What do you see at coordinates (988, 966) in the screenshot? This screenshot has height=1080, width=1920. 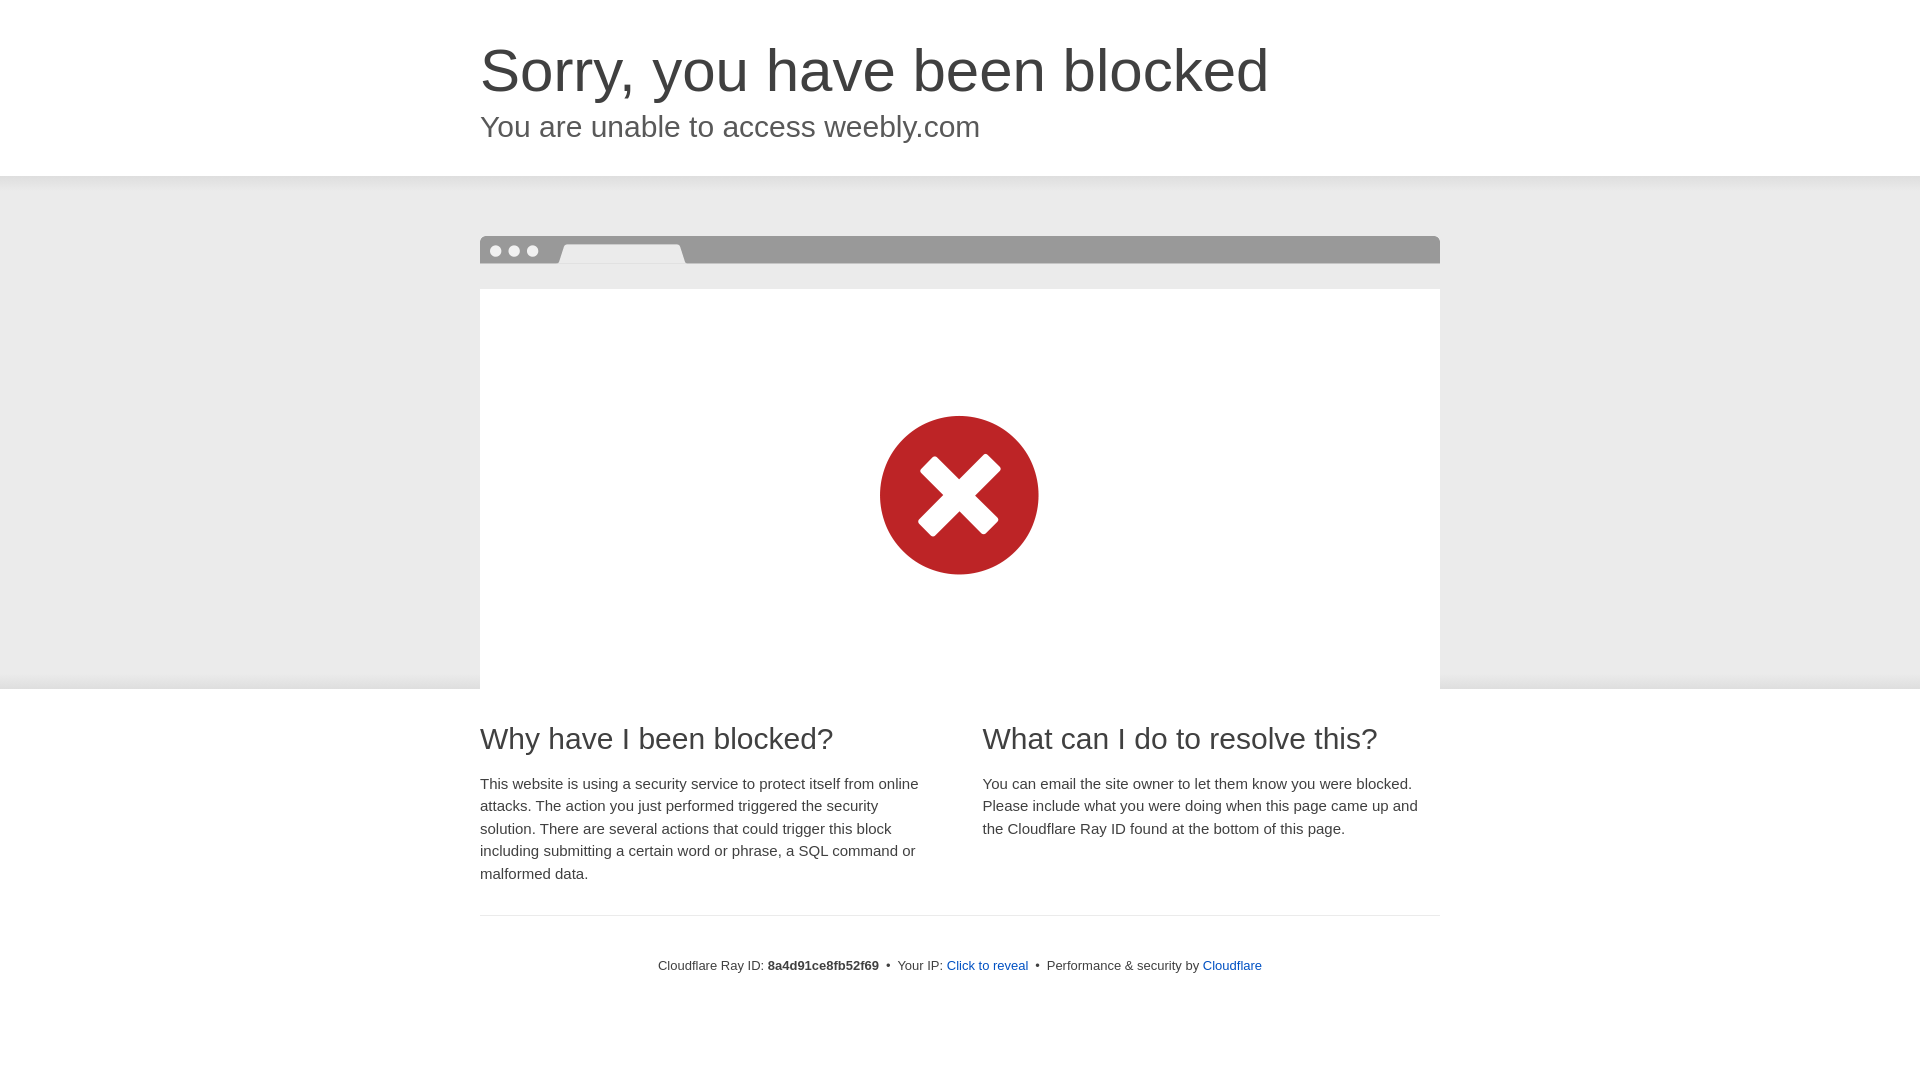 I see `Click to reveal` at bounding box center [988, 966].